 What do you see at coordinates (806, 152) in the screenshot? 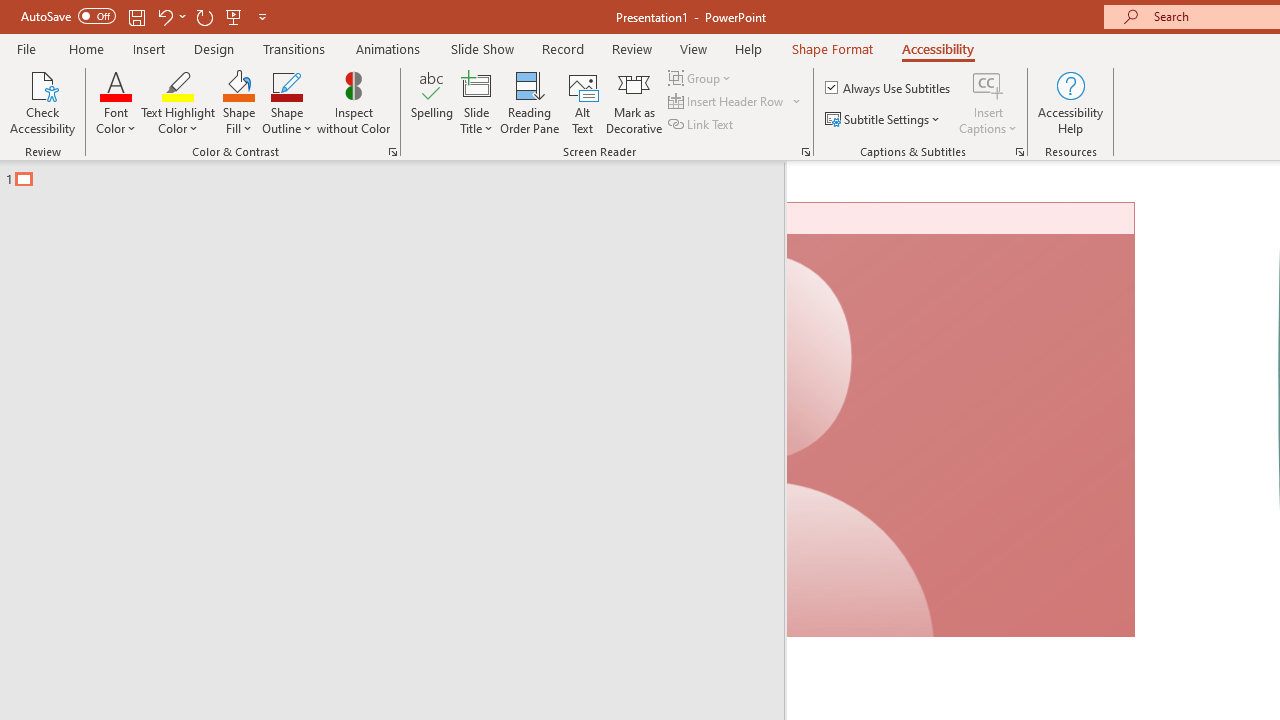
I see `Screen Reader` at bounding box center [806, 152].